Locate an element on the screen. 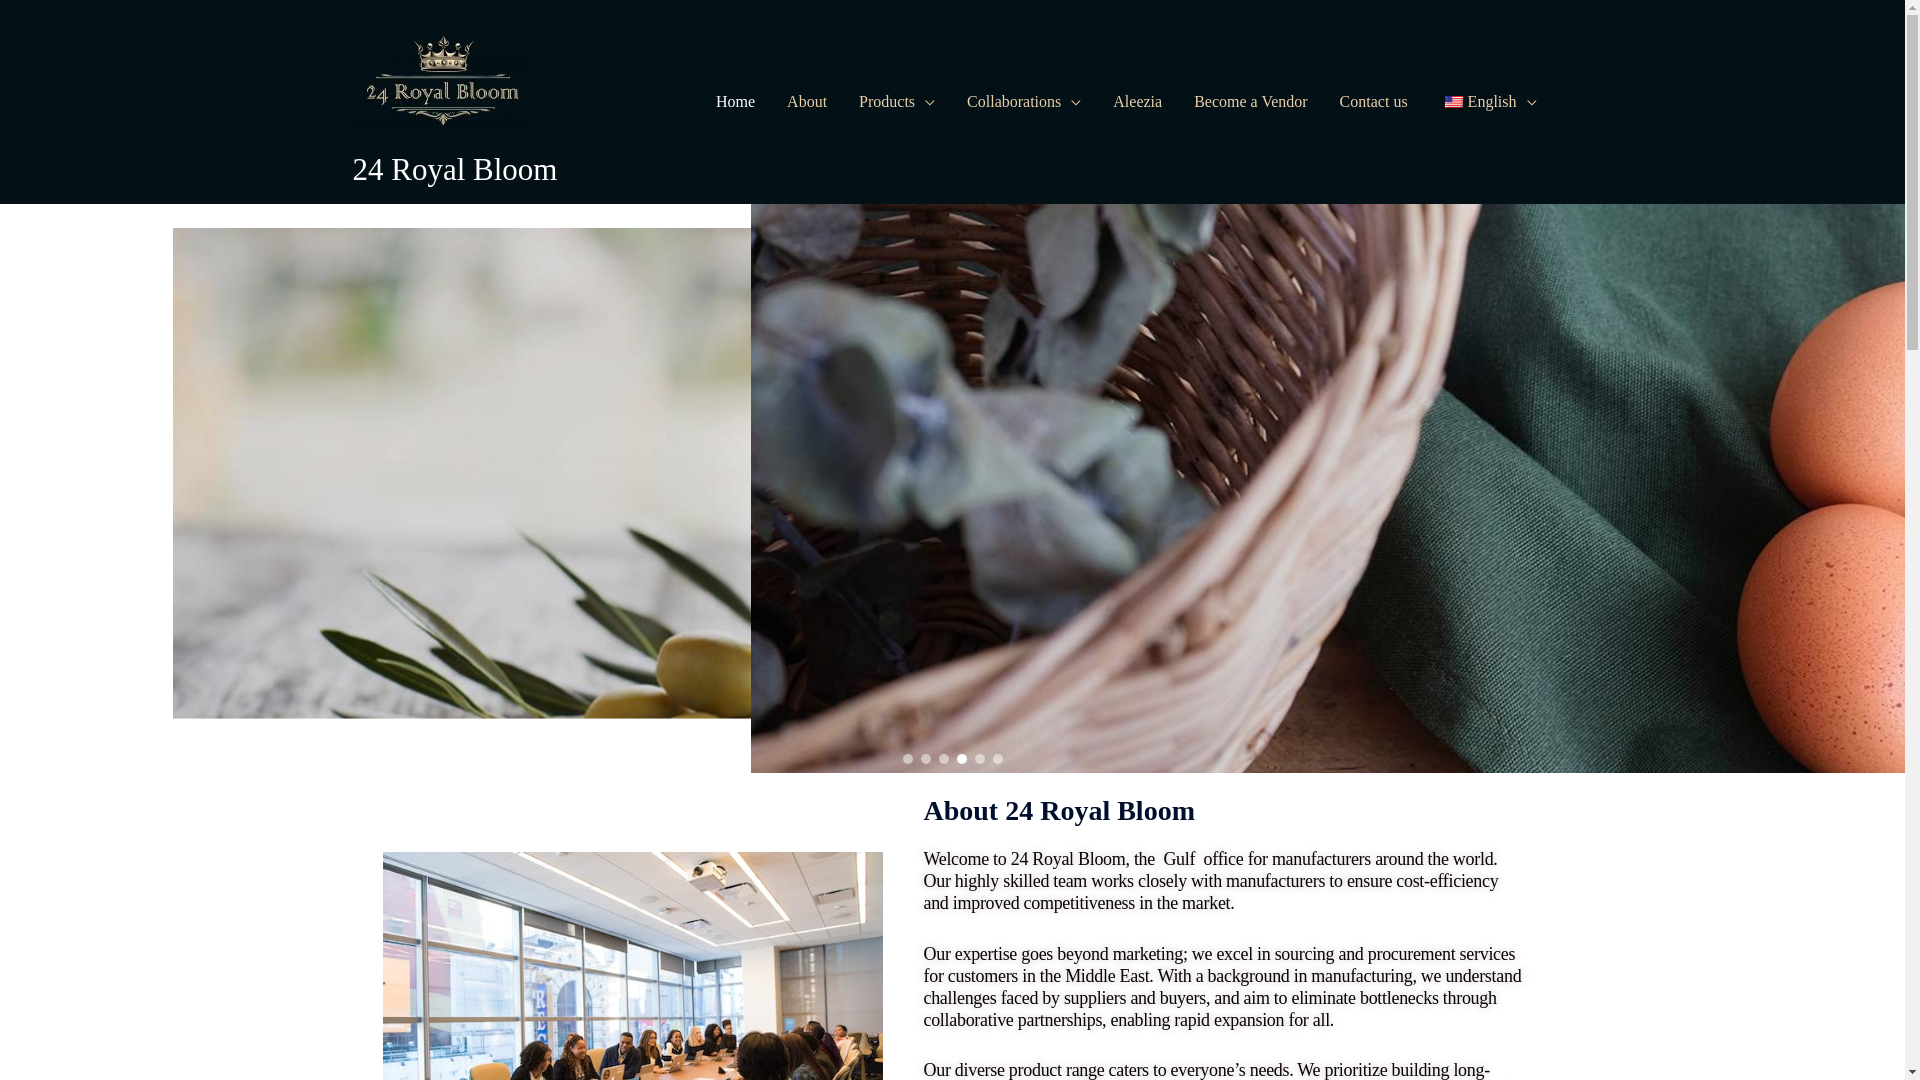  Products is located at coordinates (897, 102).